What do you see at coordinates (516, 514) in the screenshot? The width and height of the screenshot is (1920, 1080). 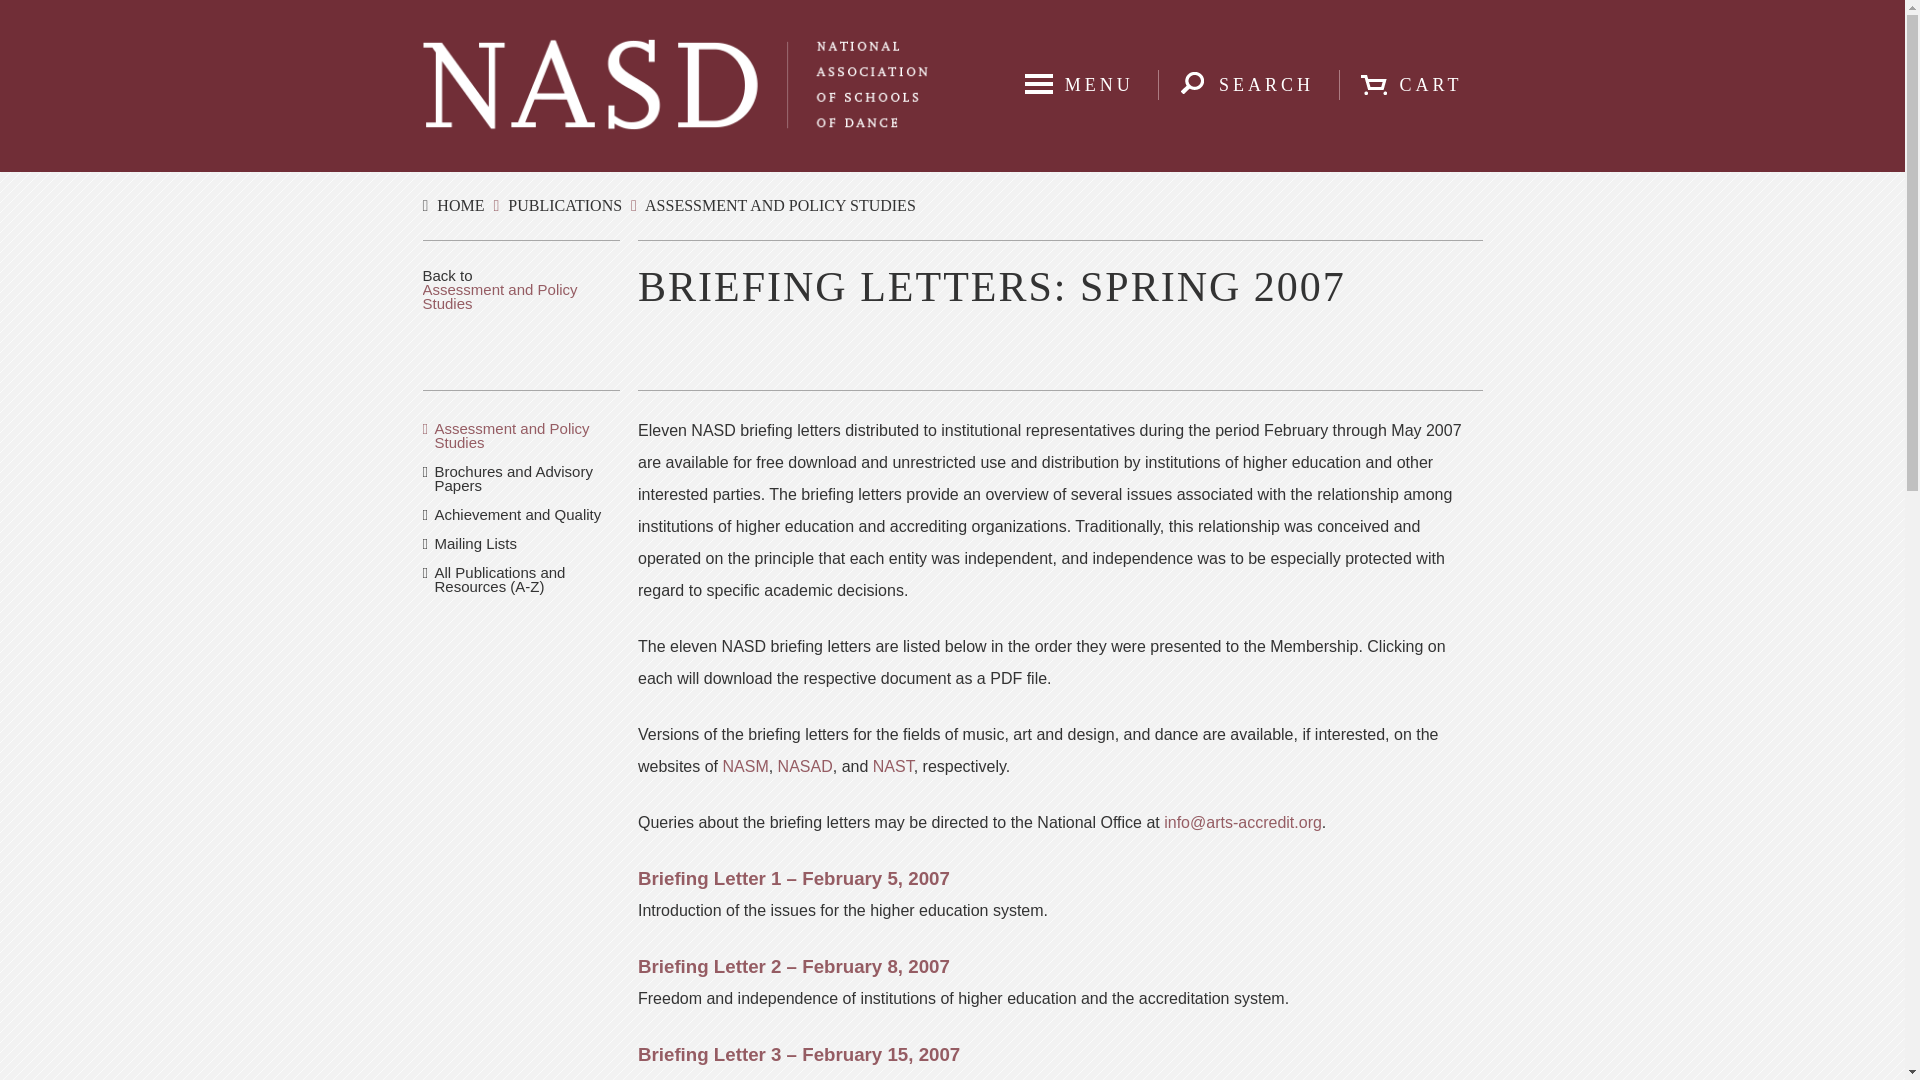 I see `Achievement and Quality` at bounding box center [516, 514].